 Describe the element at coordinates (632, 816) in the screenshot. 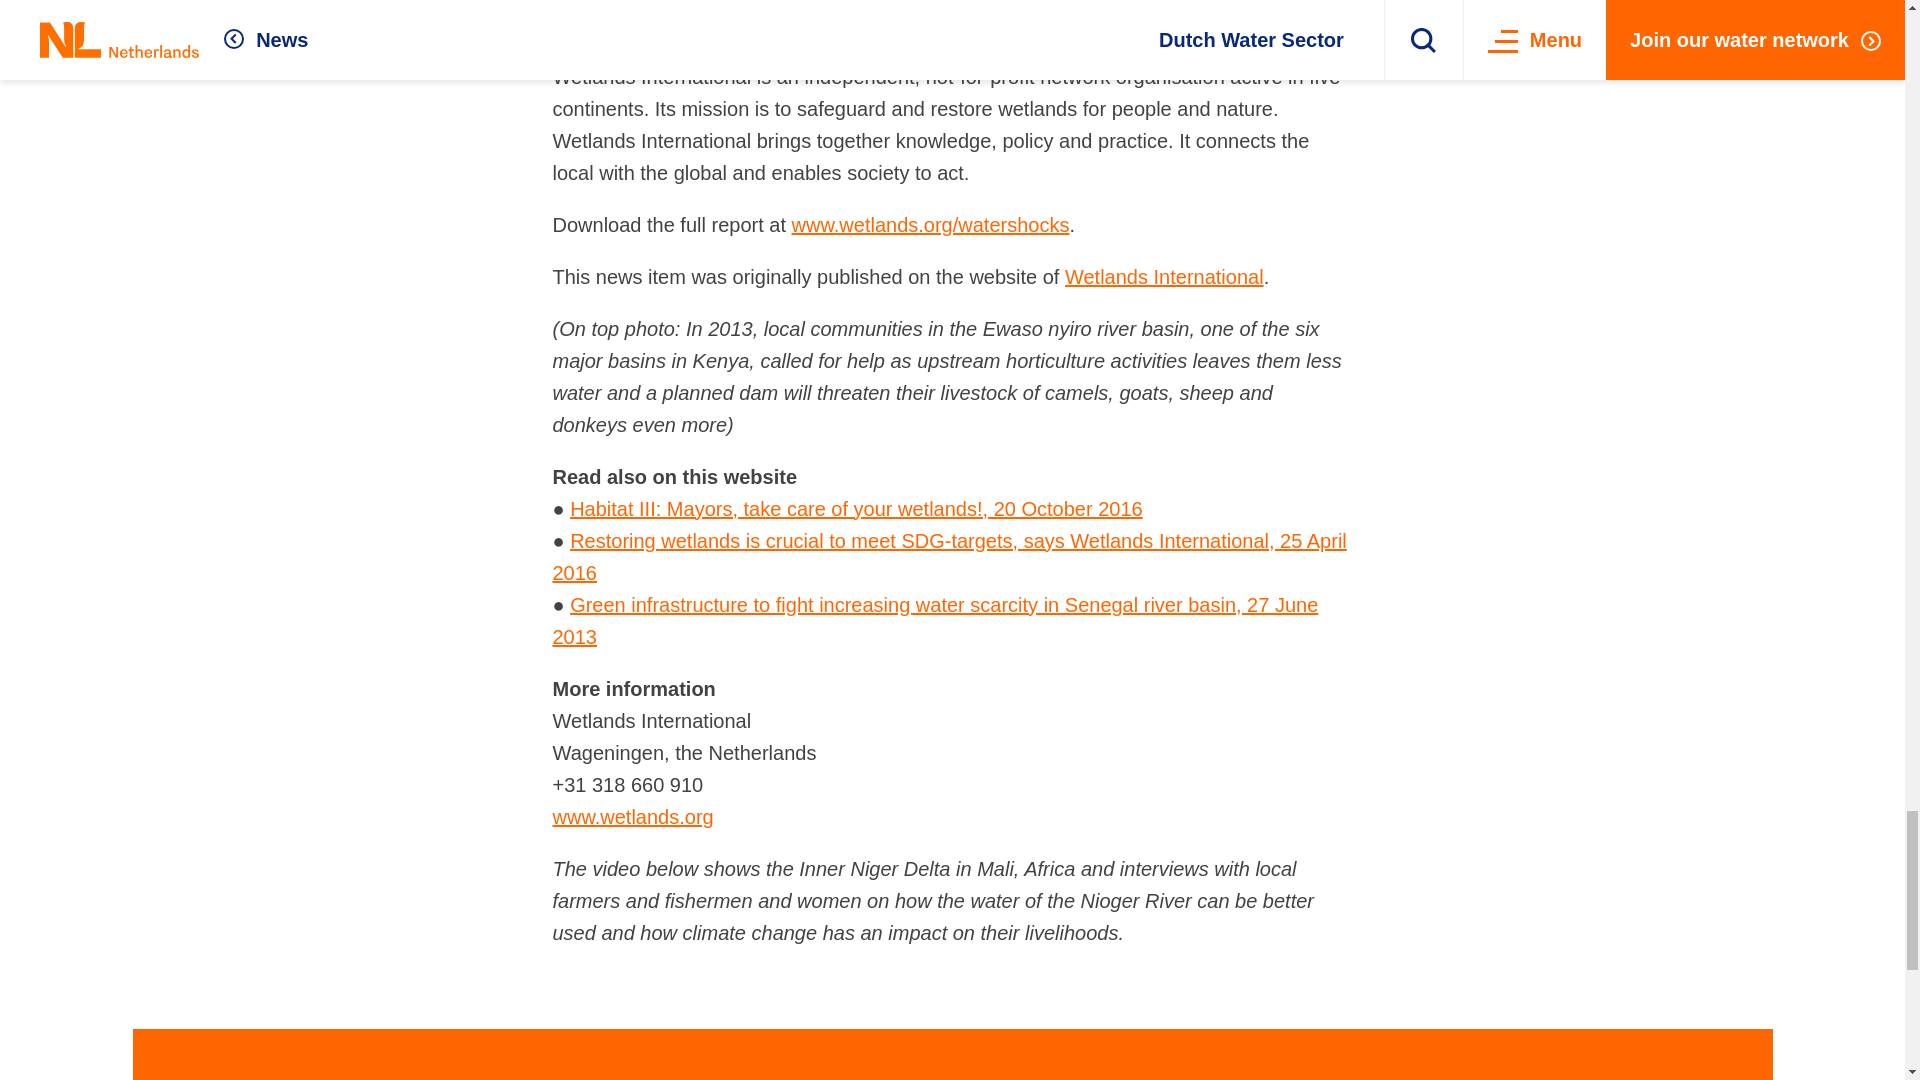

I see `www.wetlands.org` at that location.